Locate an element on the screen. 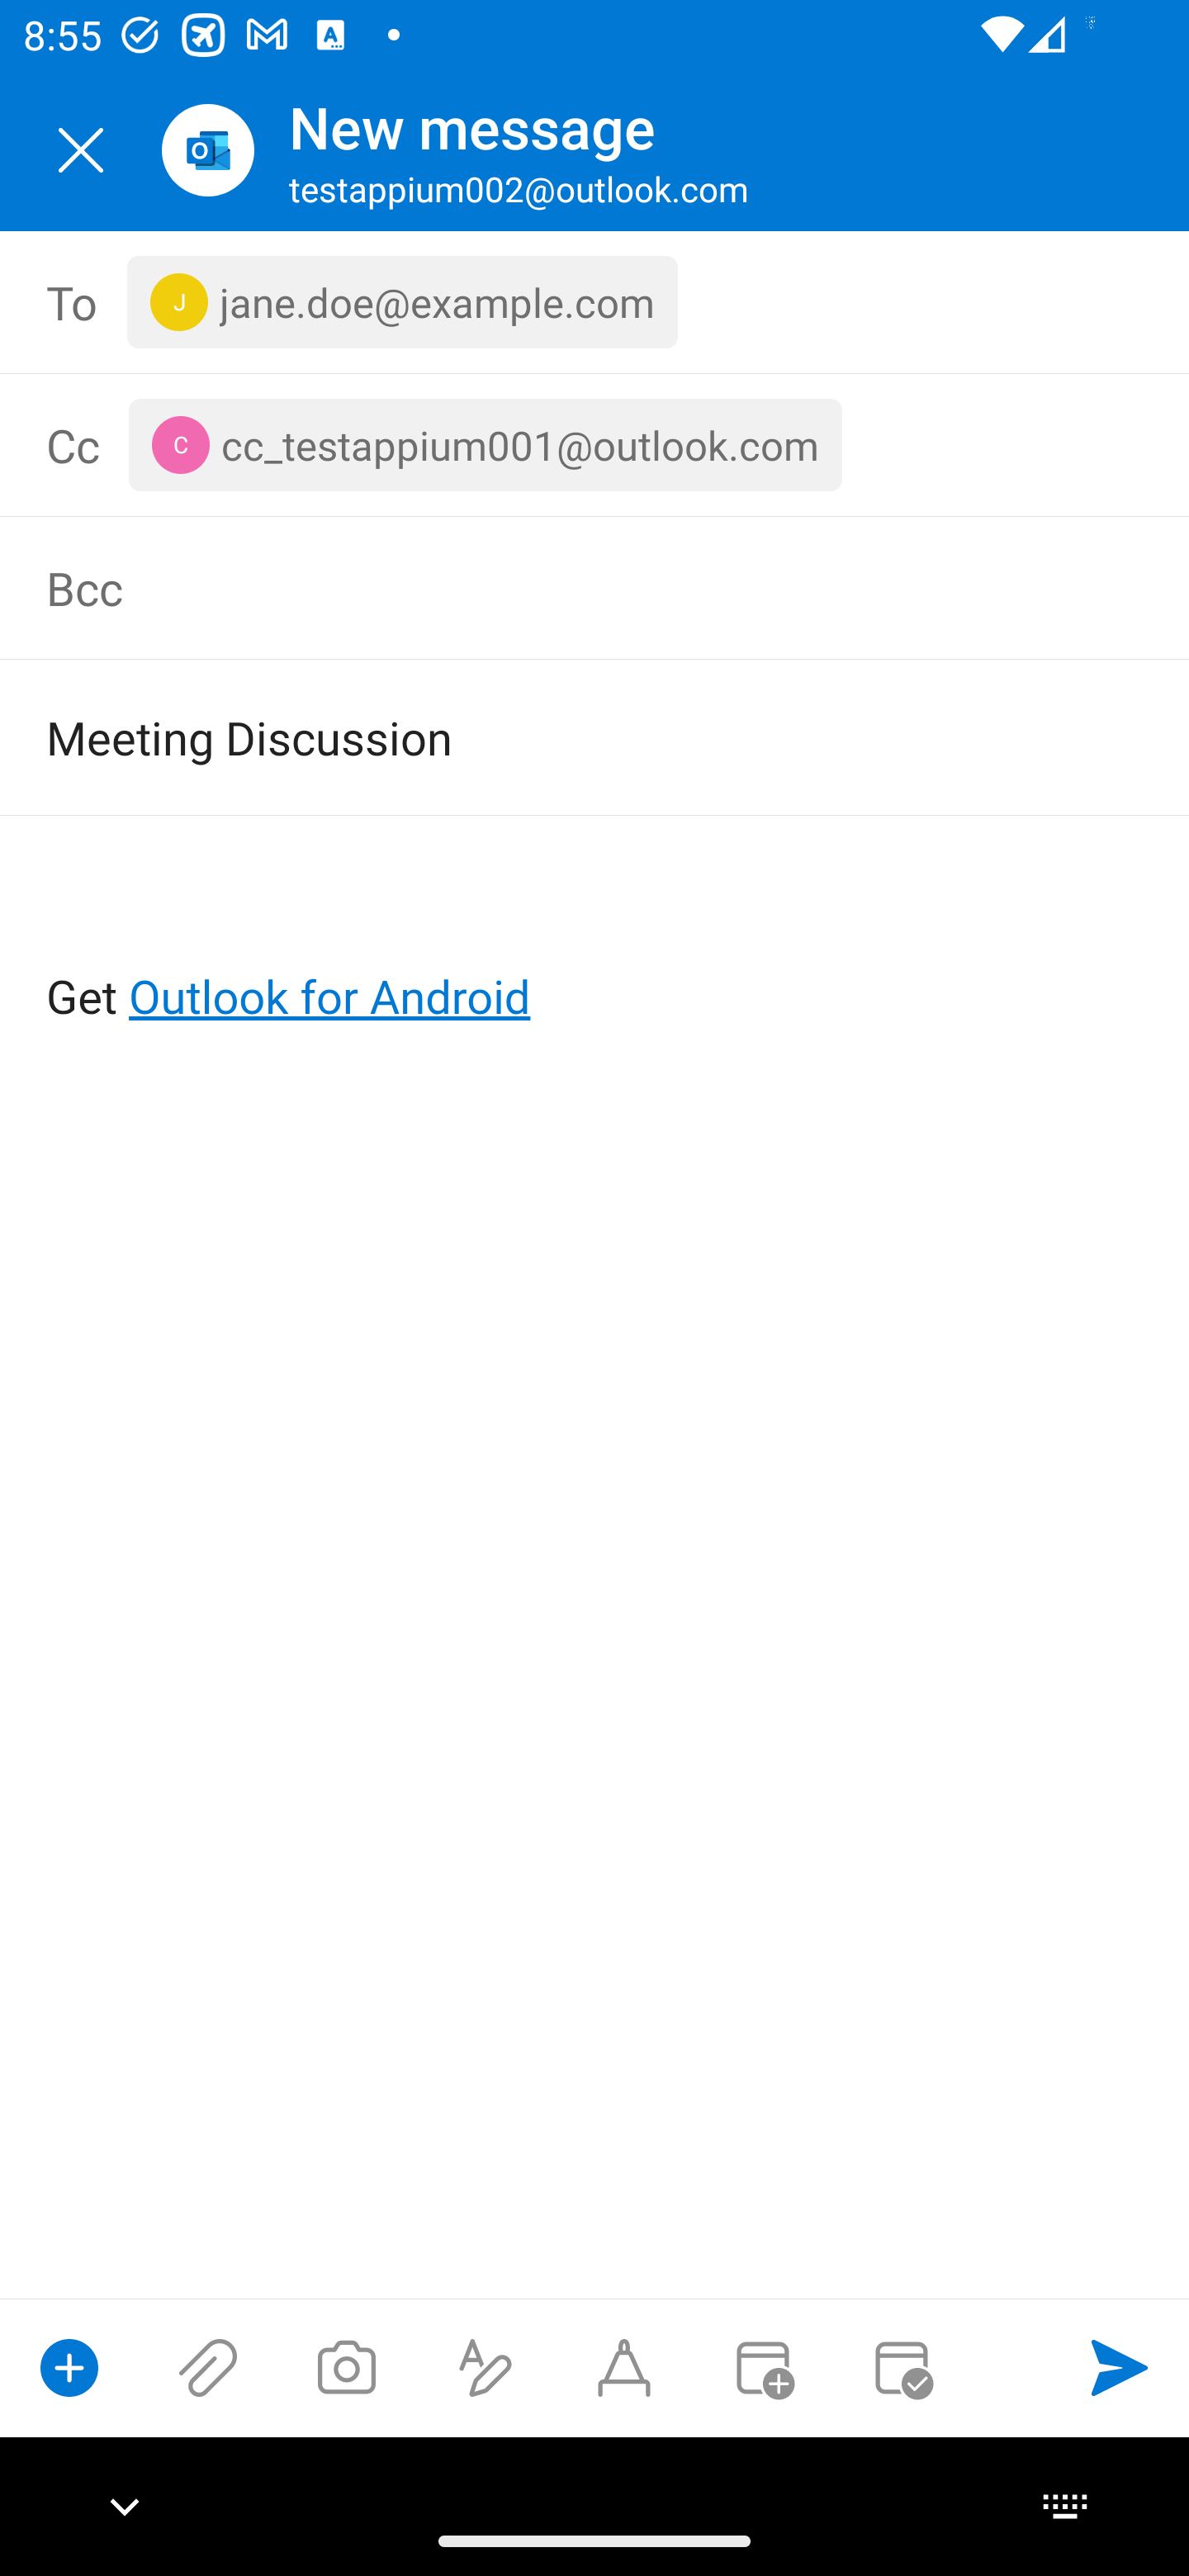 This screenshot has height=2576, width=1189. To, 1 recipient <jane.doe@example.com> is located at coordinates (595, 302).